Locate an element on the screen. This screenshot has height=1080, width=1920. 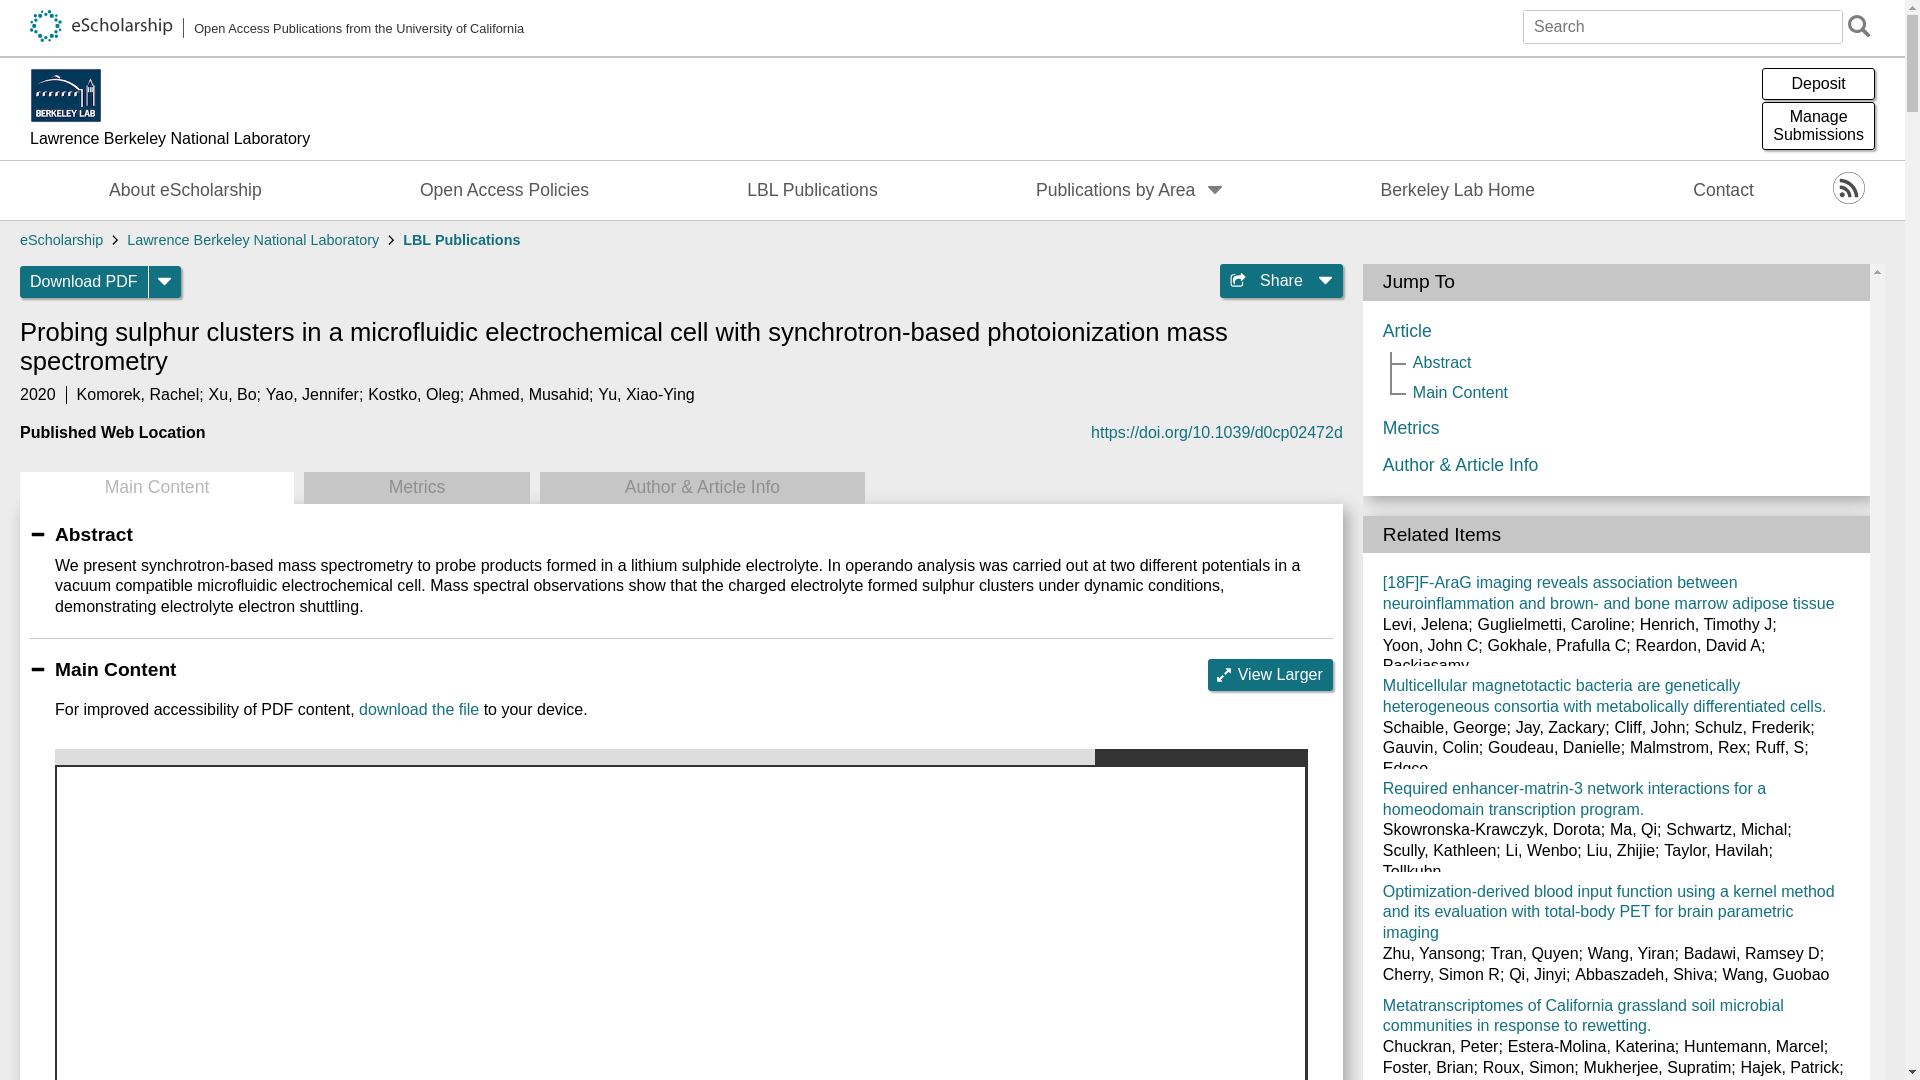
eScholarship is located at coordinates (61, 240).